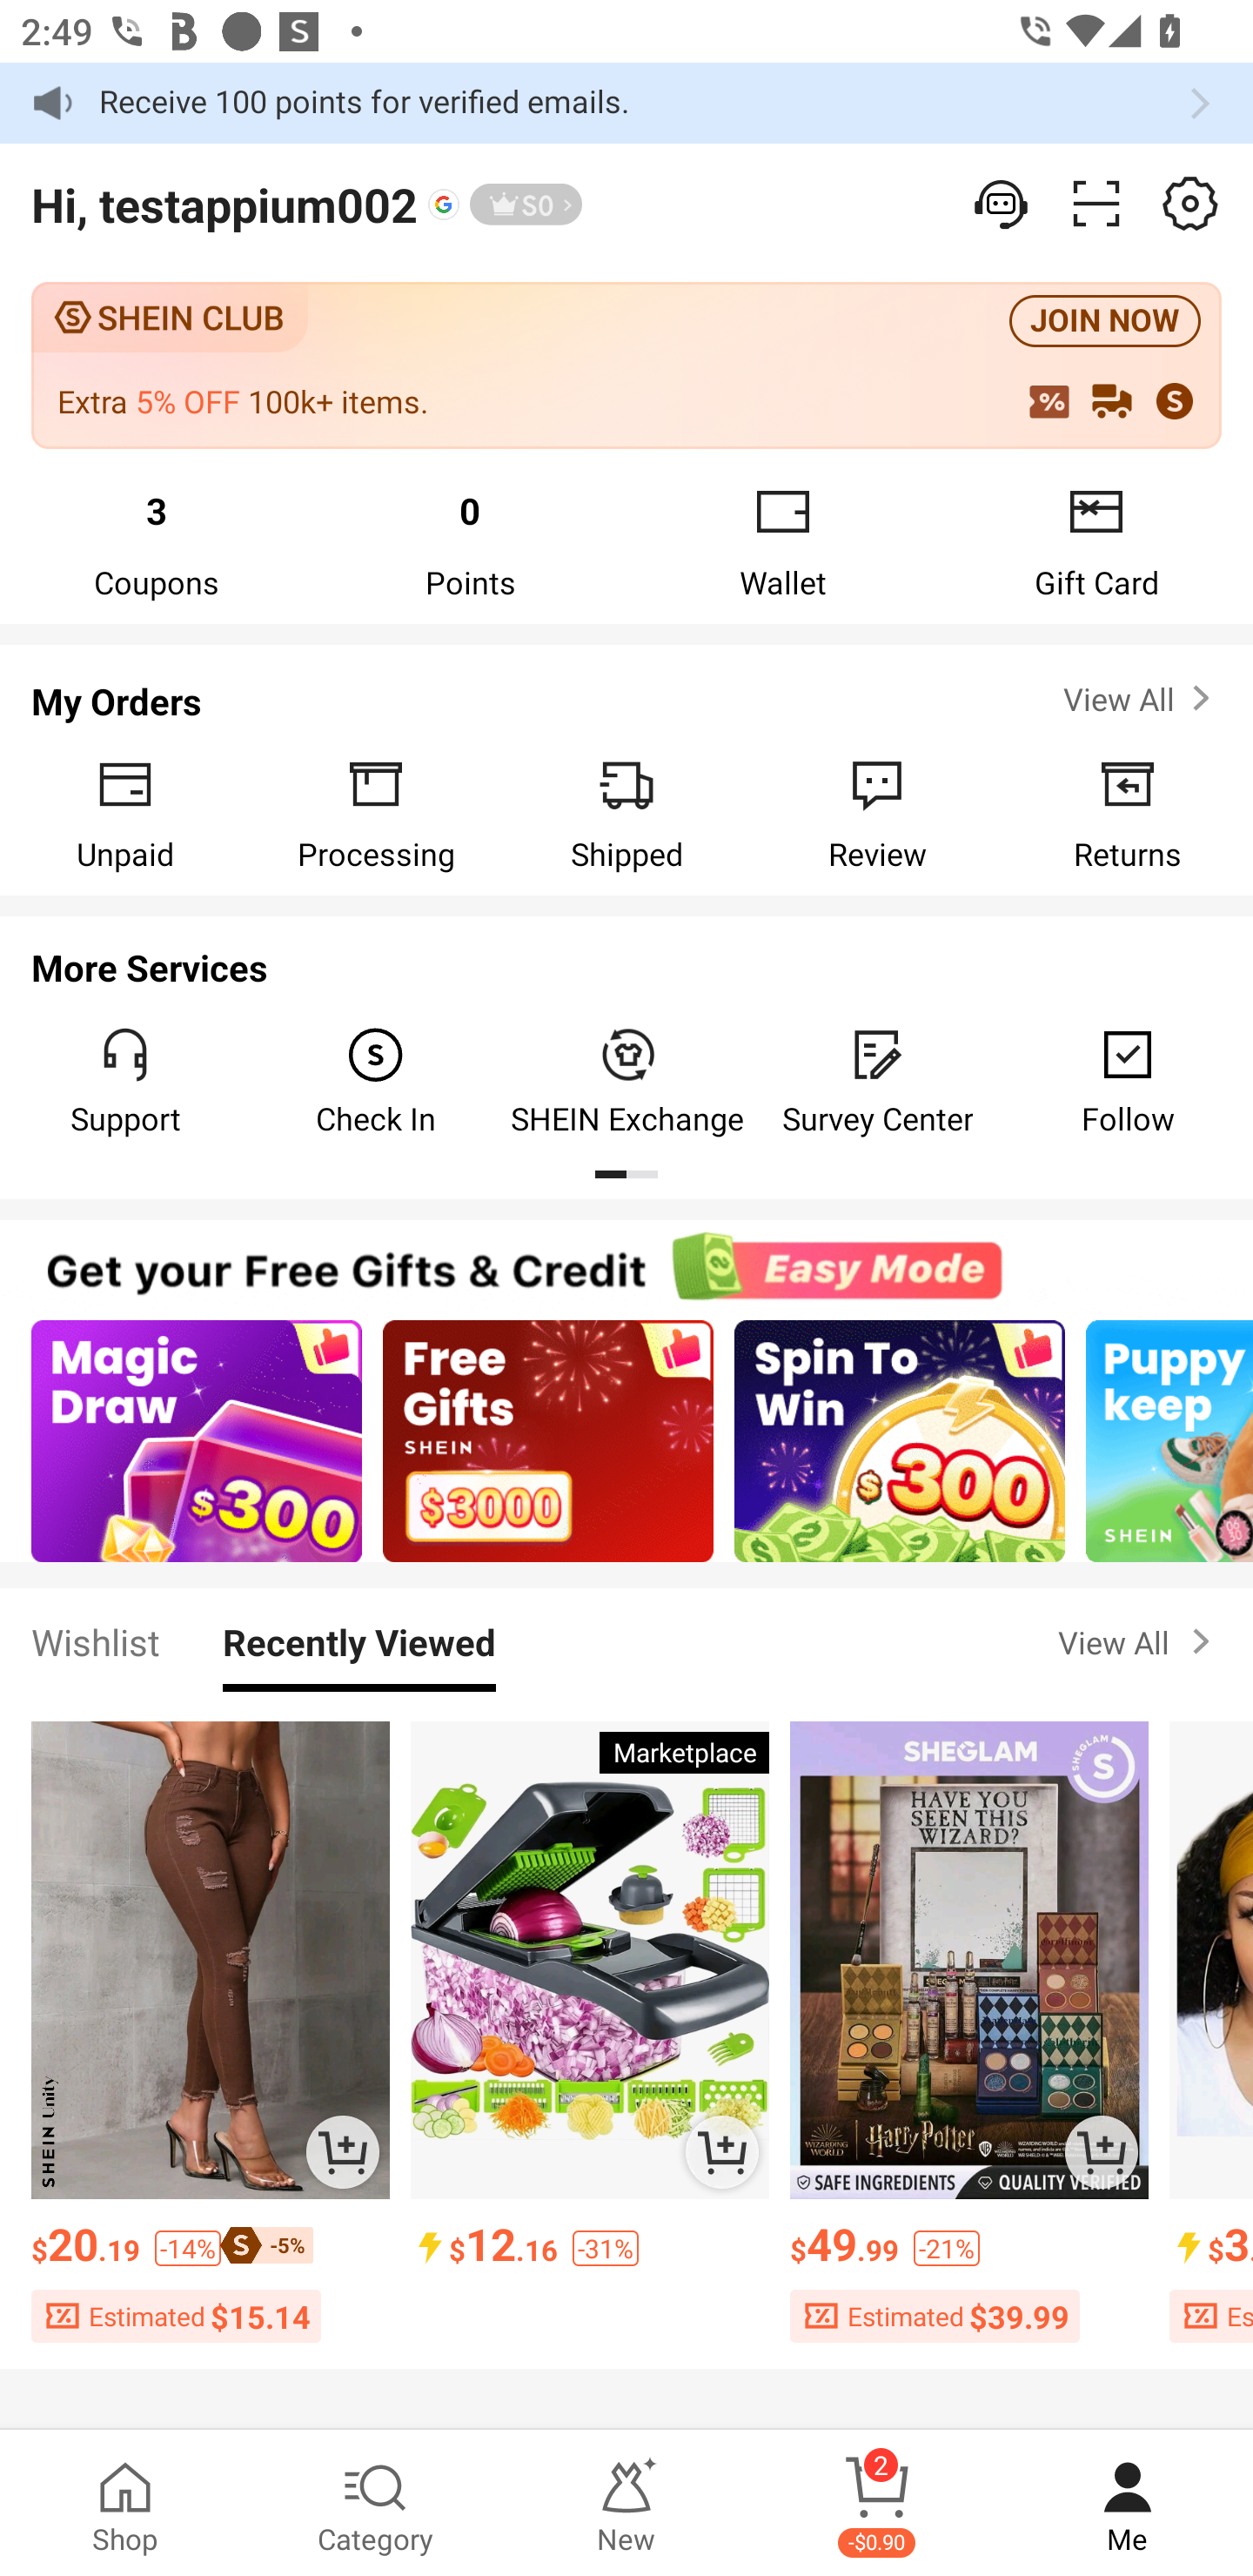 This screenshot has width=1253, height=2576. Describe the element at coordinates (1128, 1081) in the screenshot. I see `Follow` at that location.